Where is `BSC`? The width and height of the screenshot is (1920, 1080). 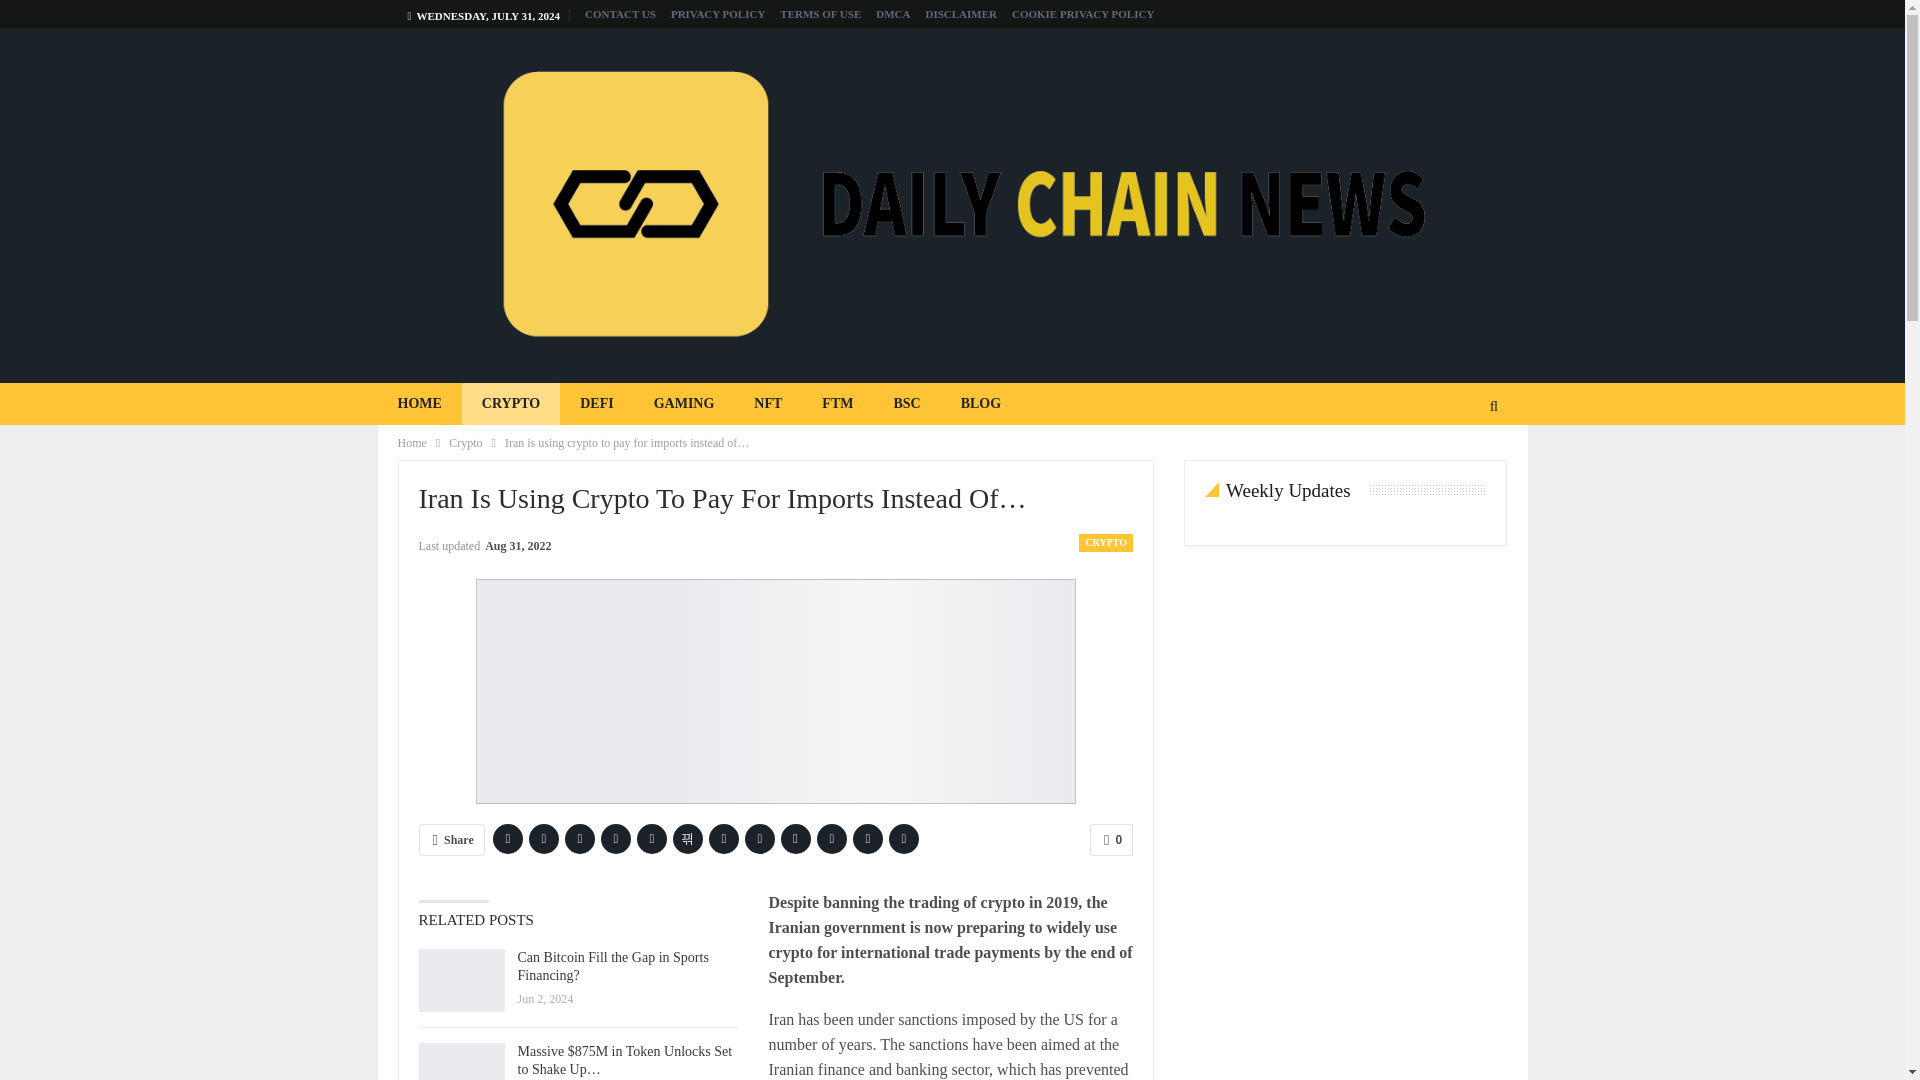 BSC is located at coordinates (906, 404).